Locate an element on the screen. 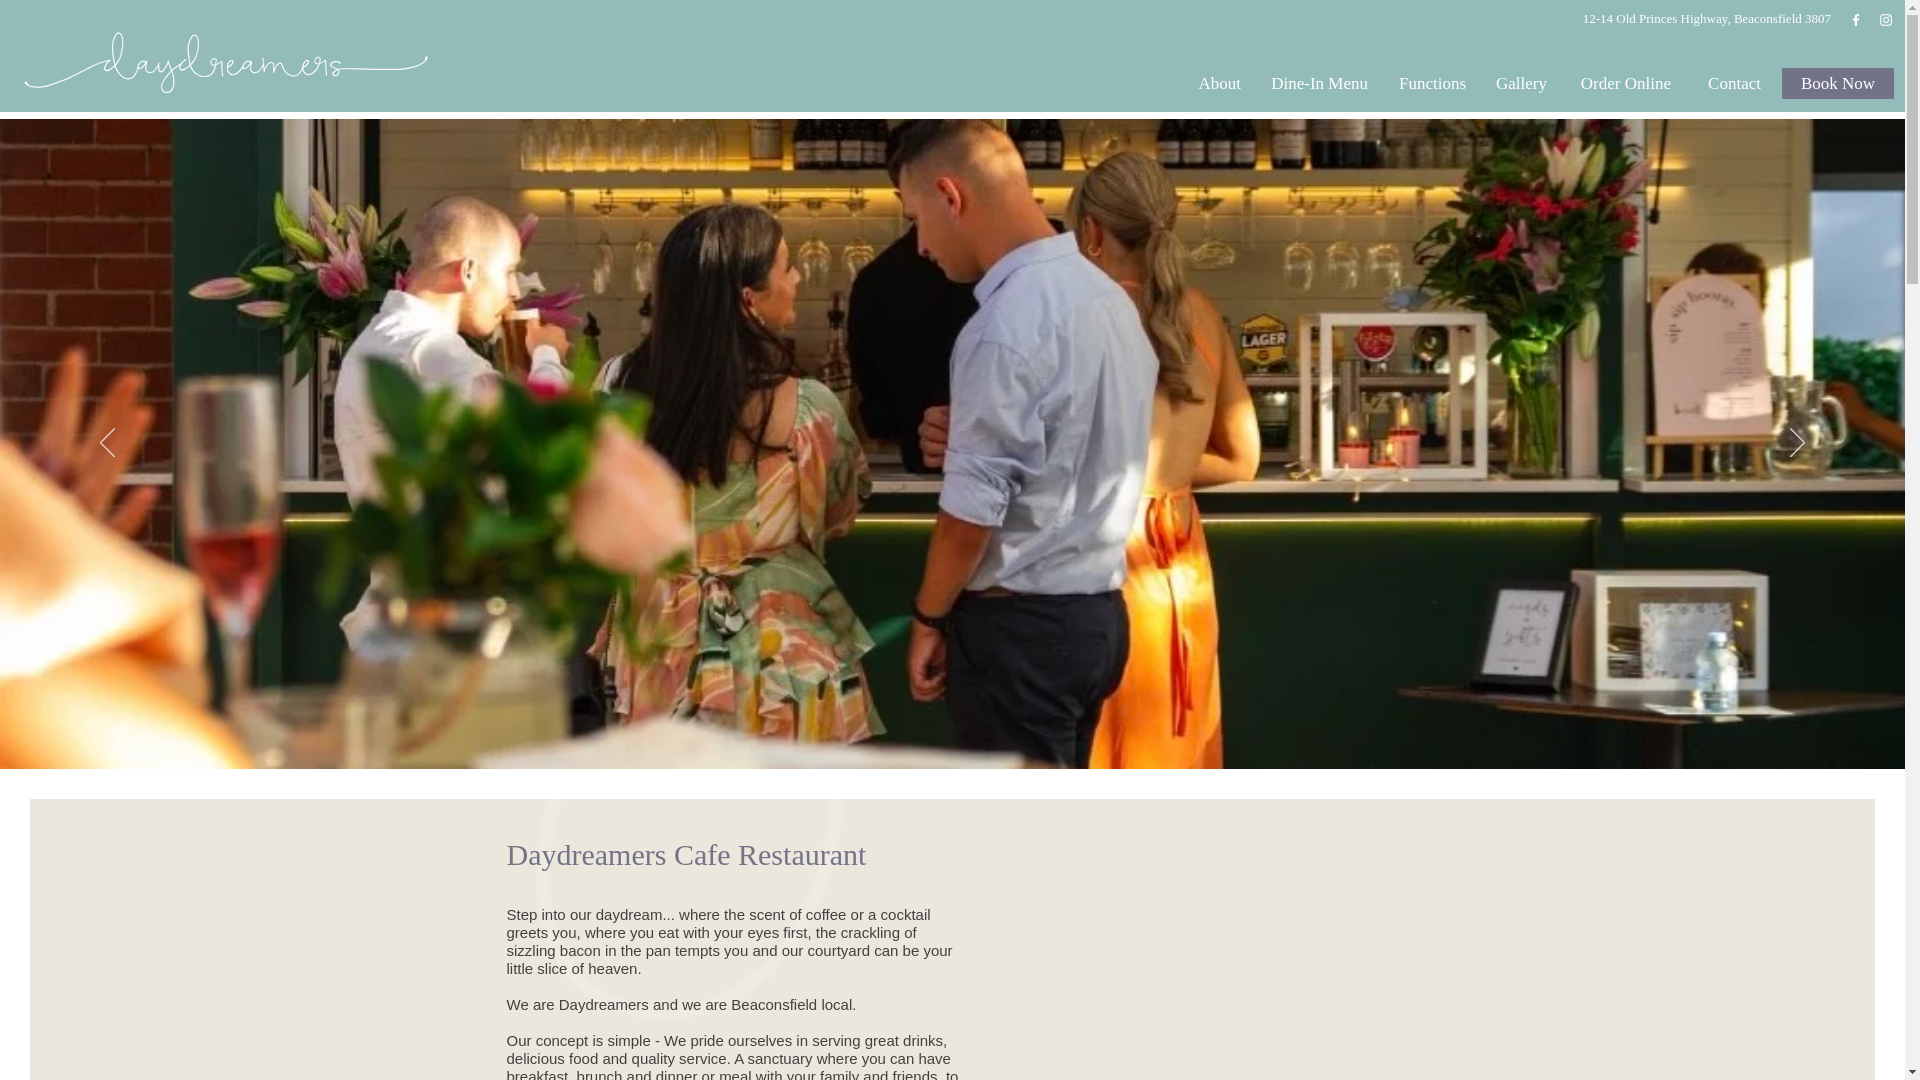  Gallery is located at coordinates (1521, 84).